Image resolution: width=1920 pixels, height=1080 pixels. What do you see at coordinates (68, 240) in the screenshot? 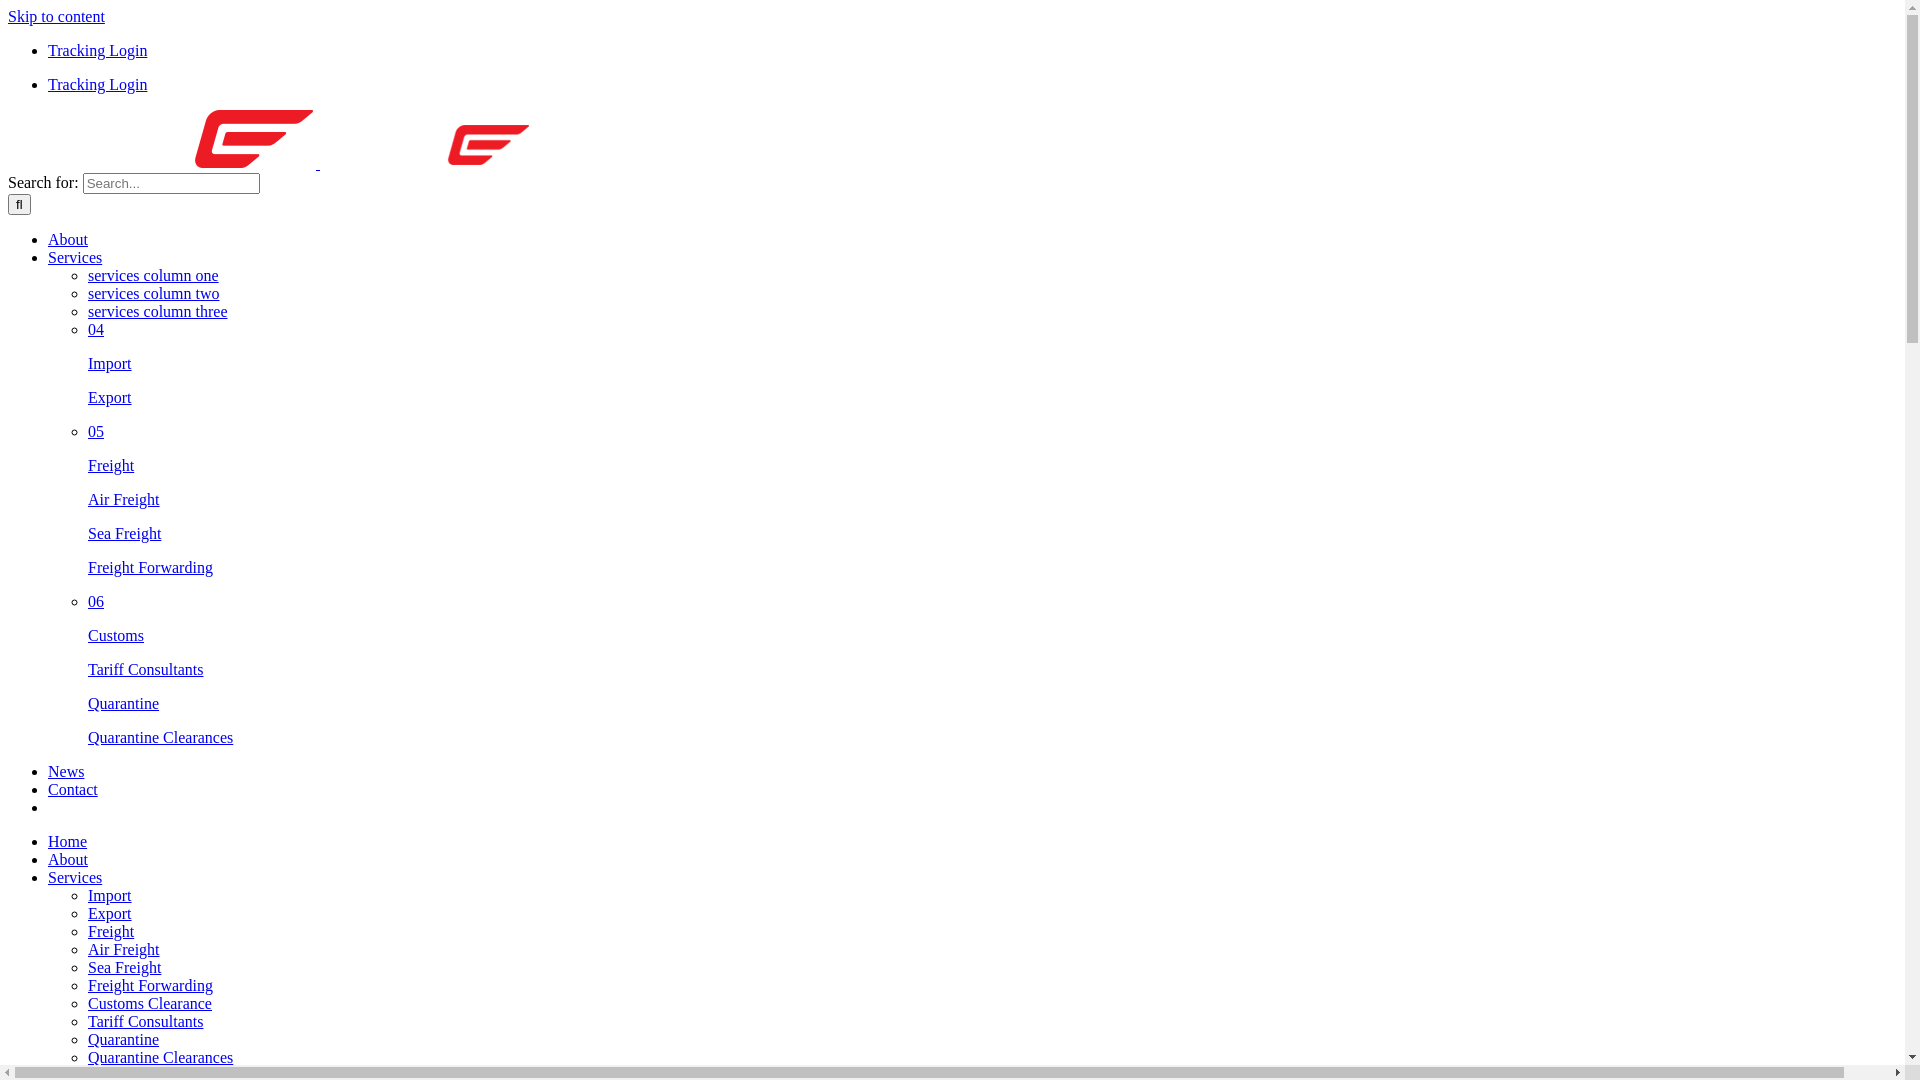
I see `About` at bounding box center [68, 240].